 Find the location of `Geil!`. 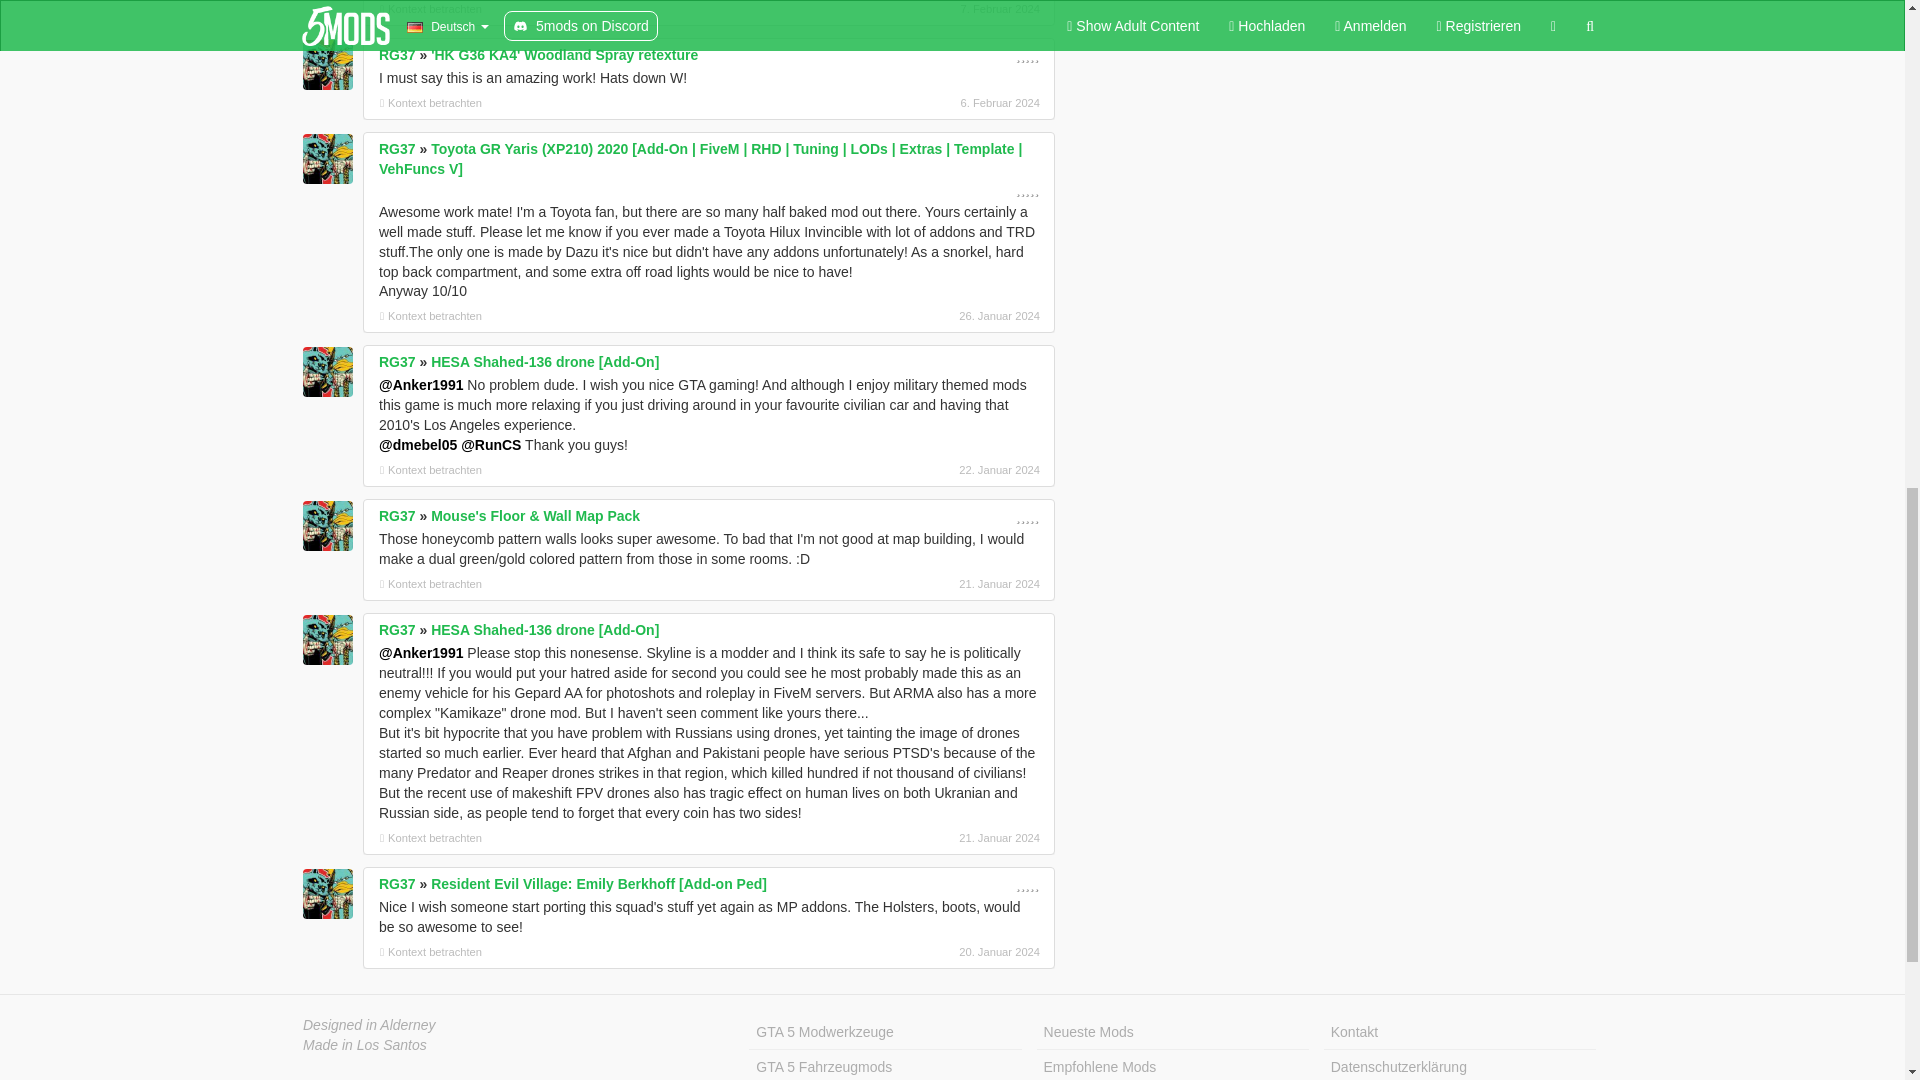

Geil! is located at coordinates (1022, 55).